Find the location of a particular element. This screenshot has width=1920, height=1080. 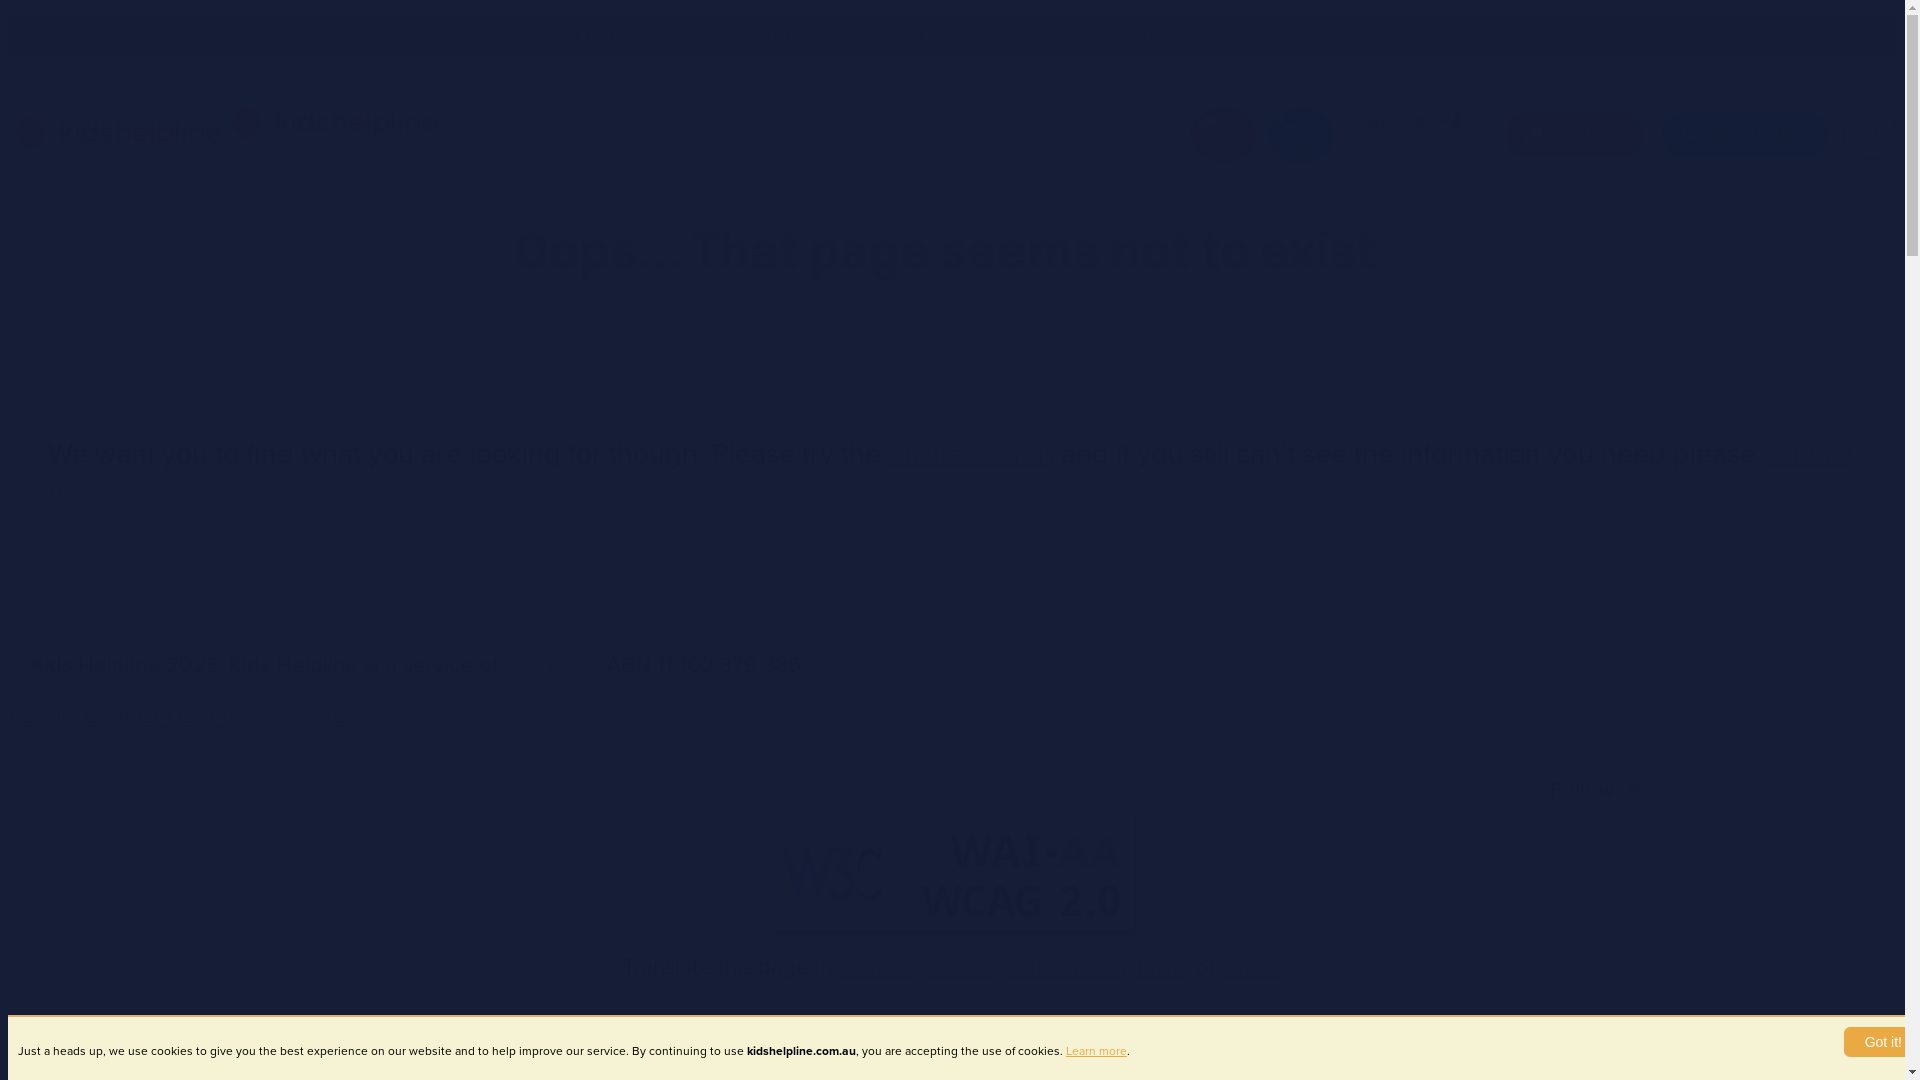

yourtown. is located at coordinates (552, 664).